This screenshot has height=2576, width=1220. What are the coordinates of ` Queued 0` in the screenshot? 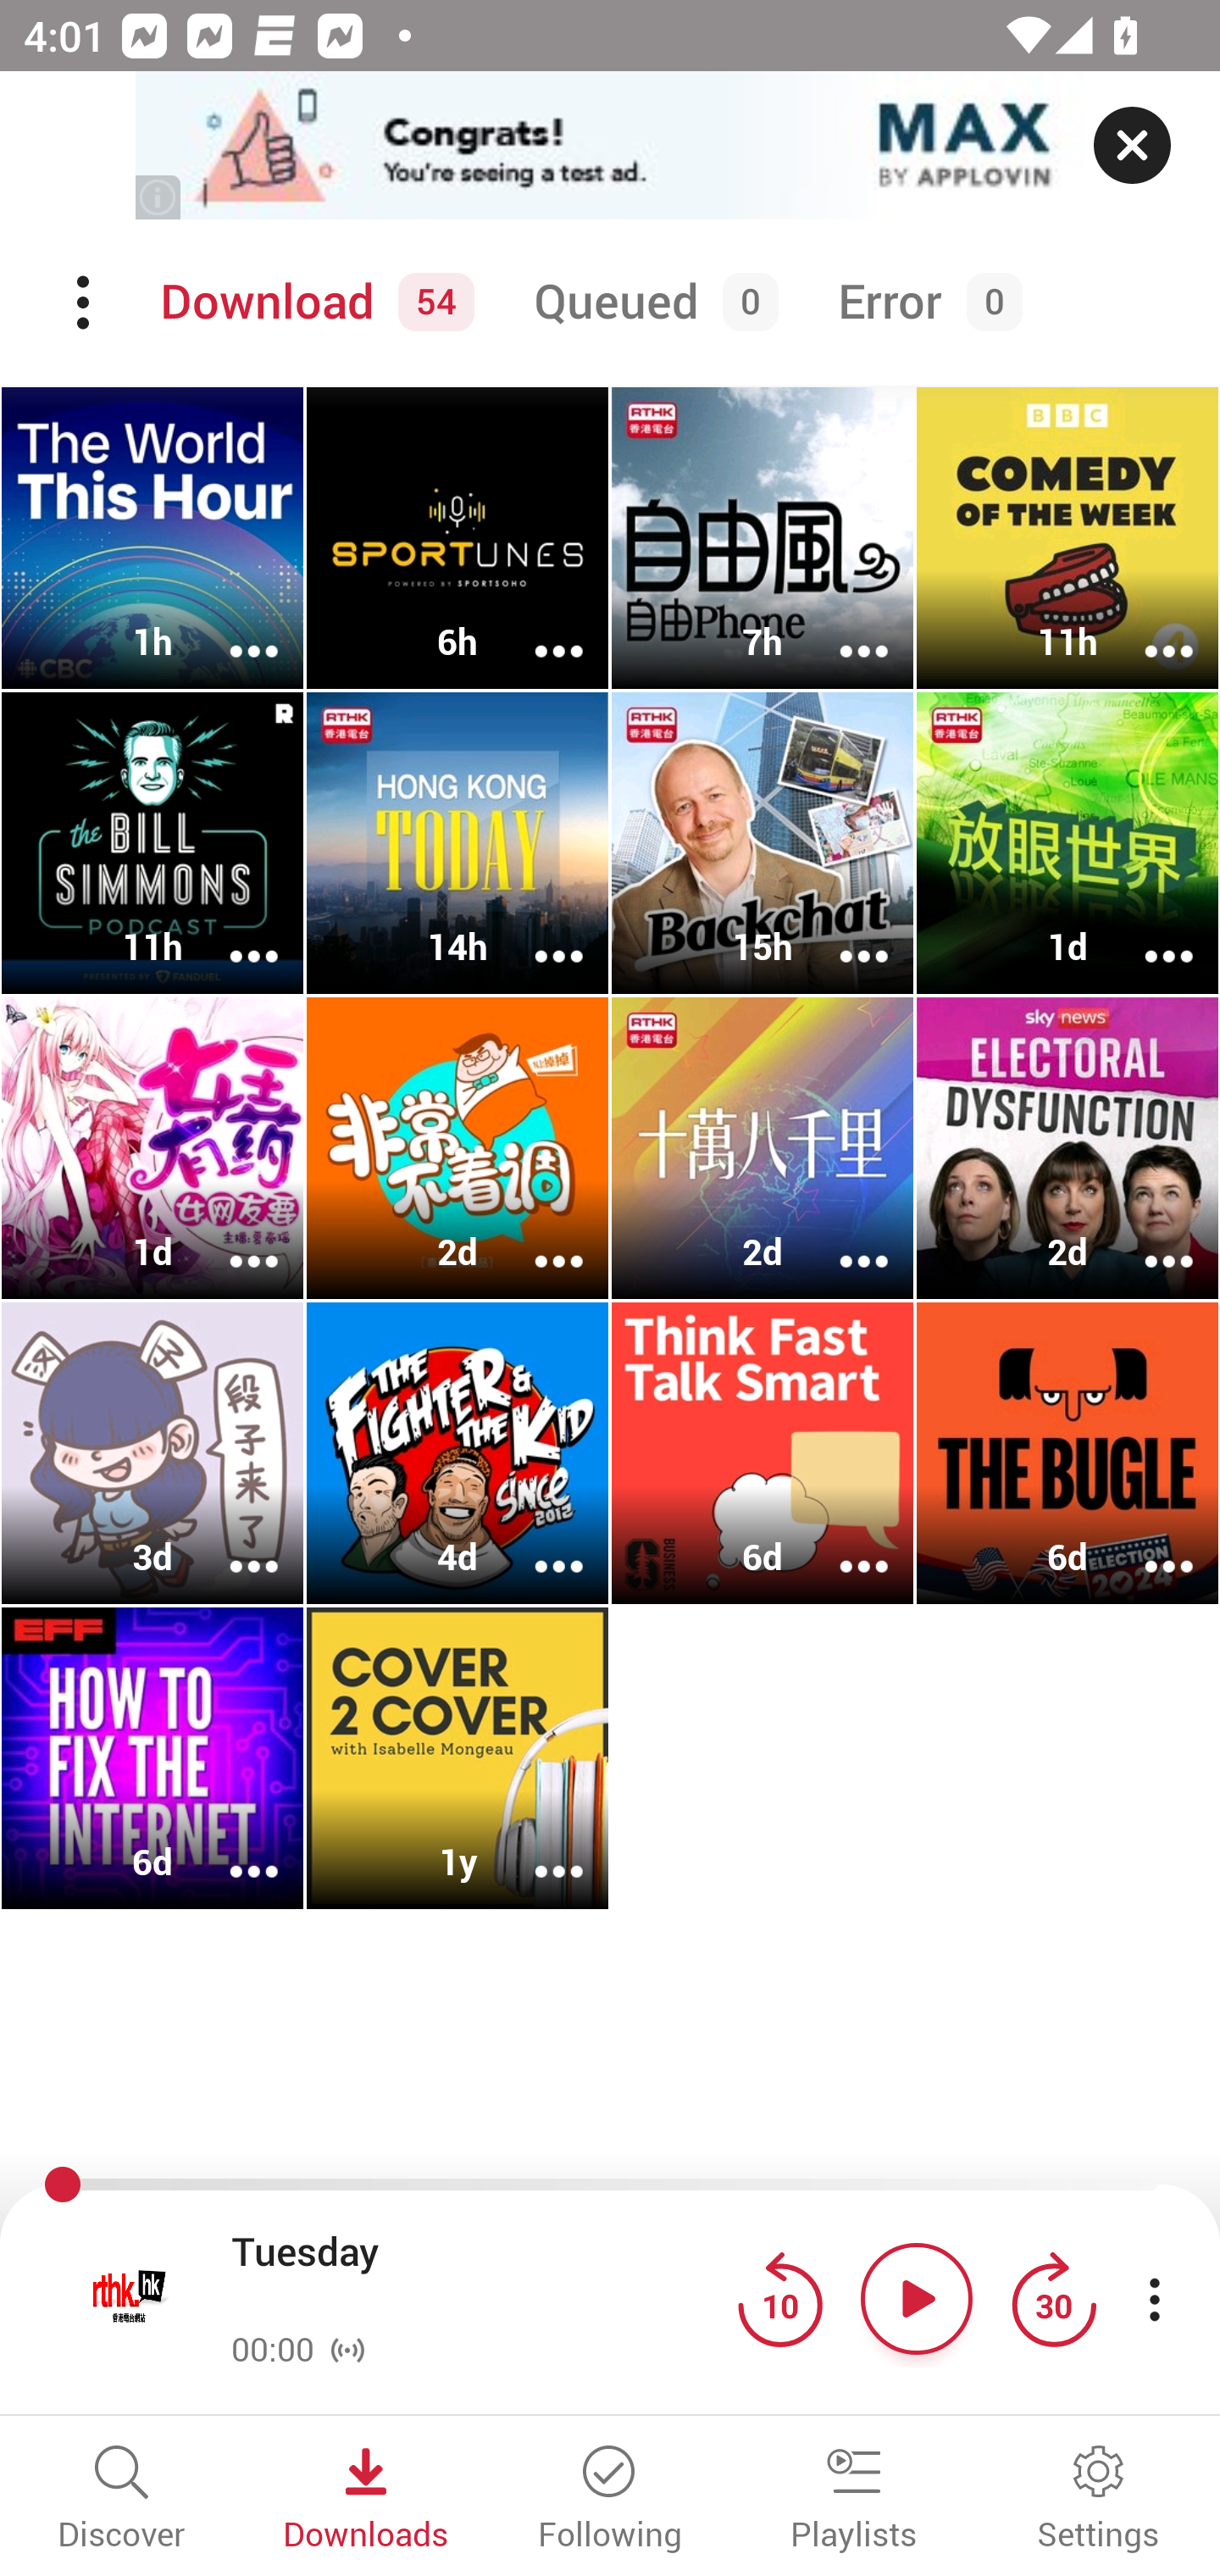 It's located at (650, 303).